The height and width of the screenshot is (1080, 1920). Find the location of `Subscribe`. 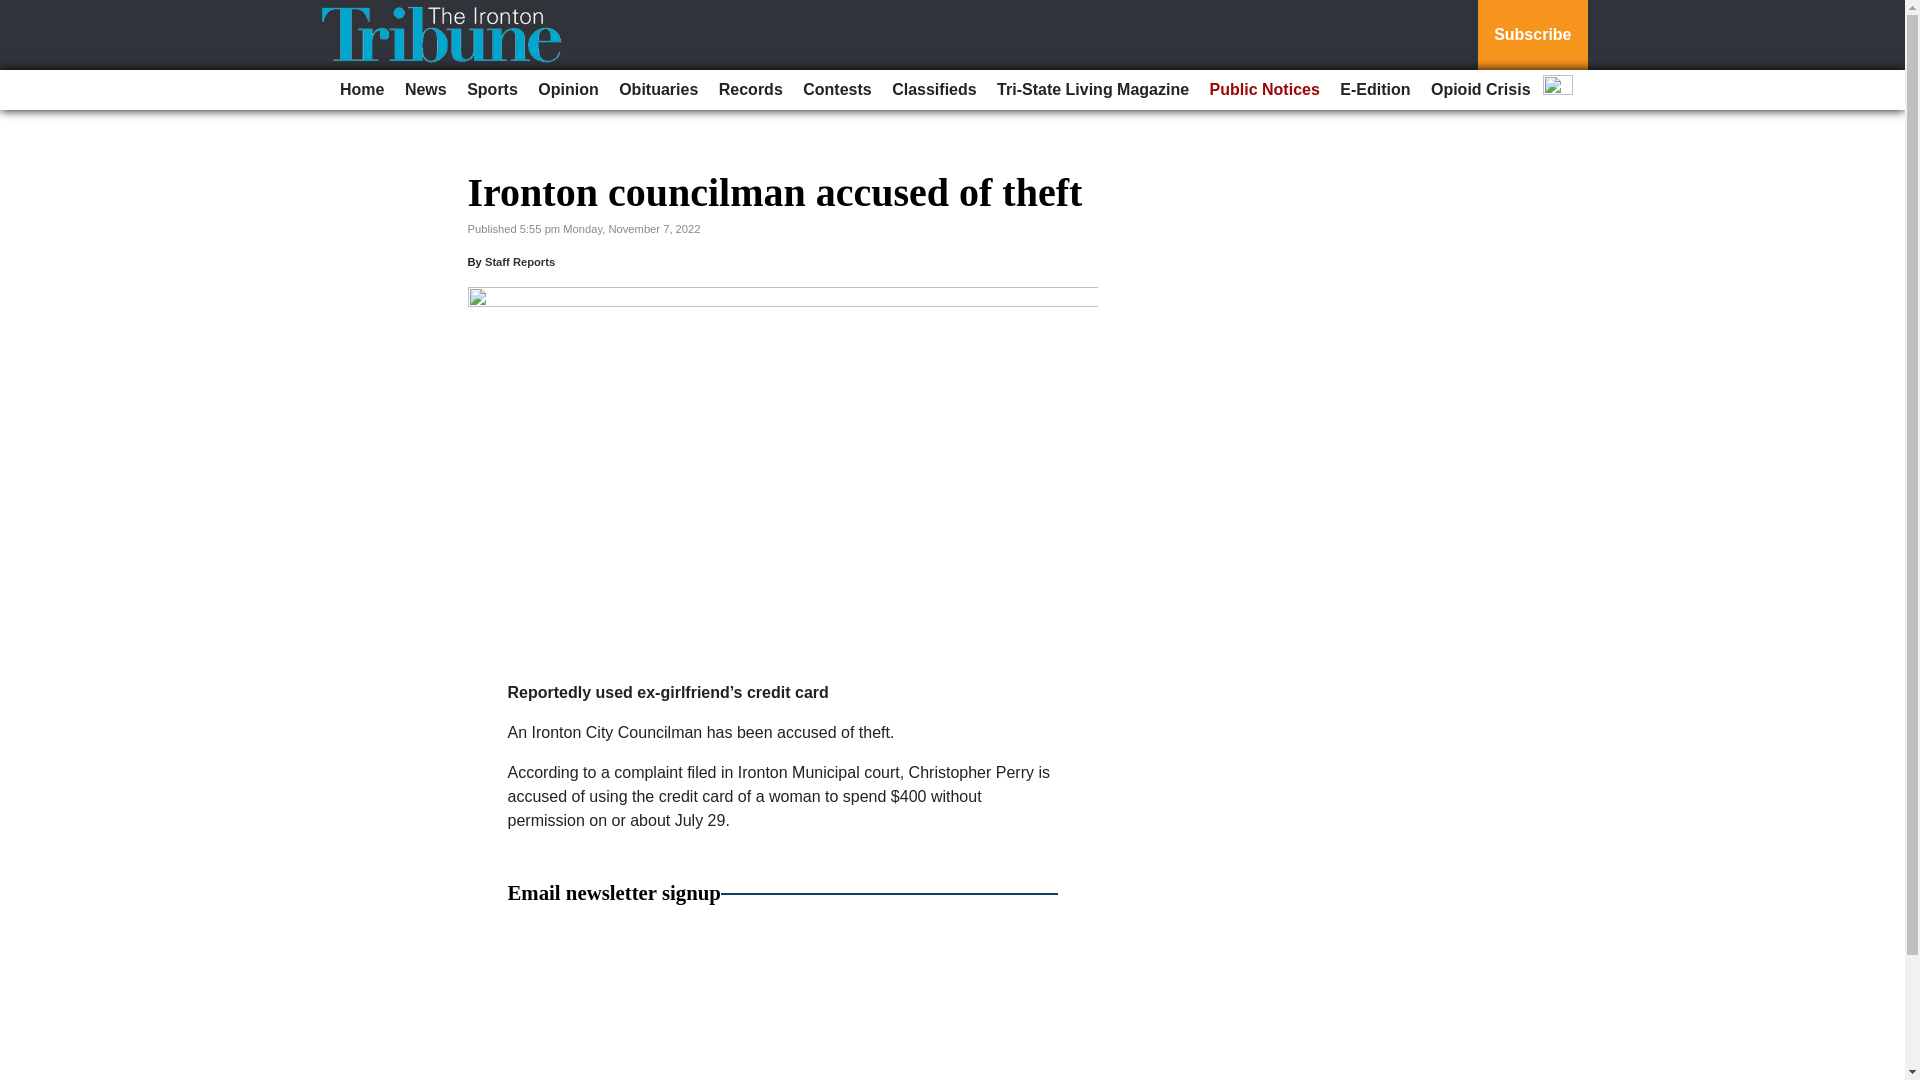

Subscribe is located at coordinates (1532, 35).